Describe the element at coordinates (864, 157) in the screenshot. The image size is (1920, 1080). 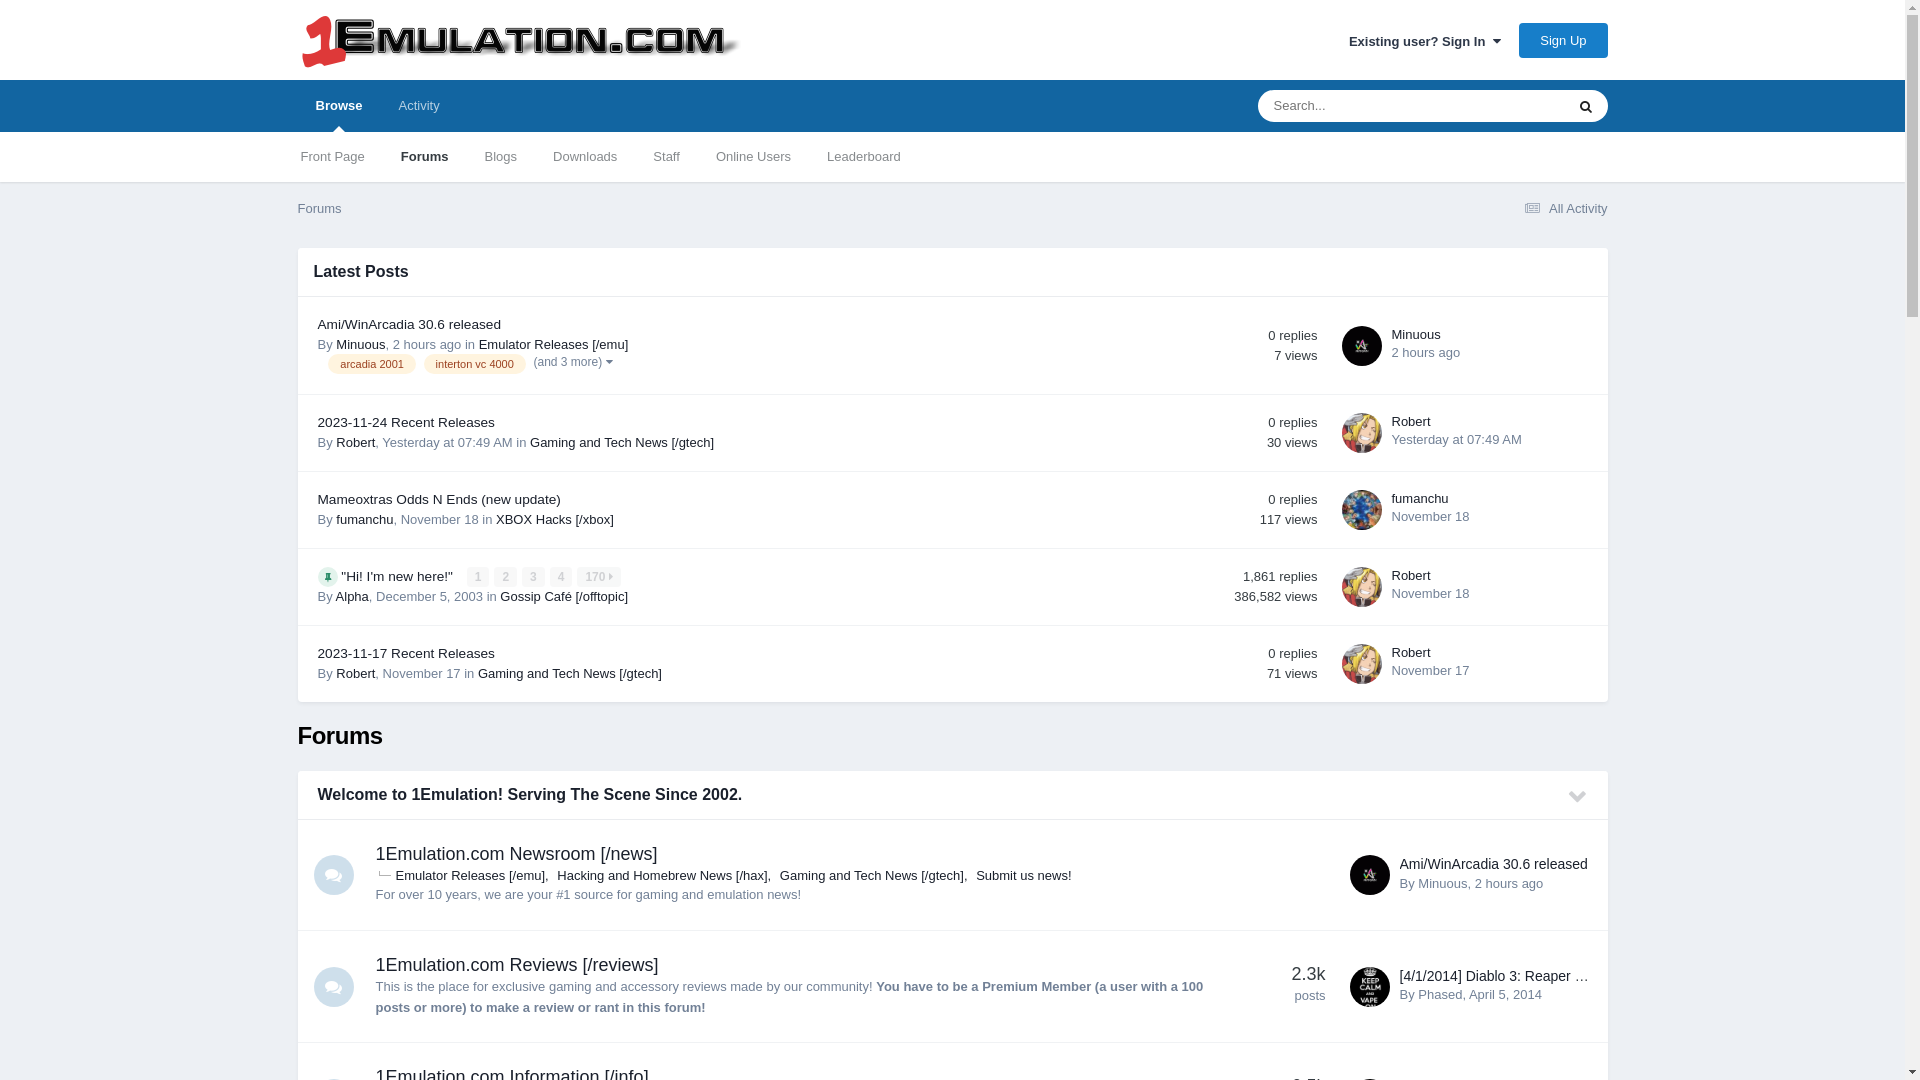
I see `Leaderboard` at that location.